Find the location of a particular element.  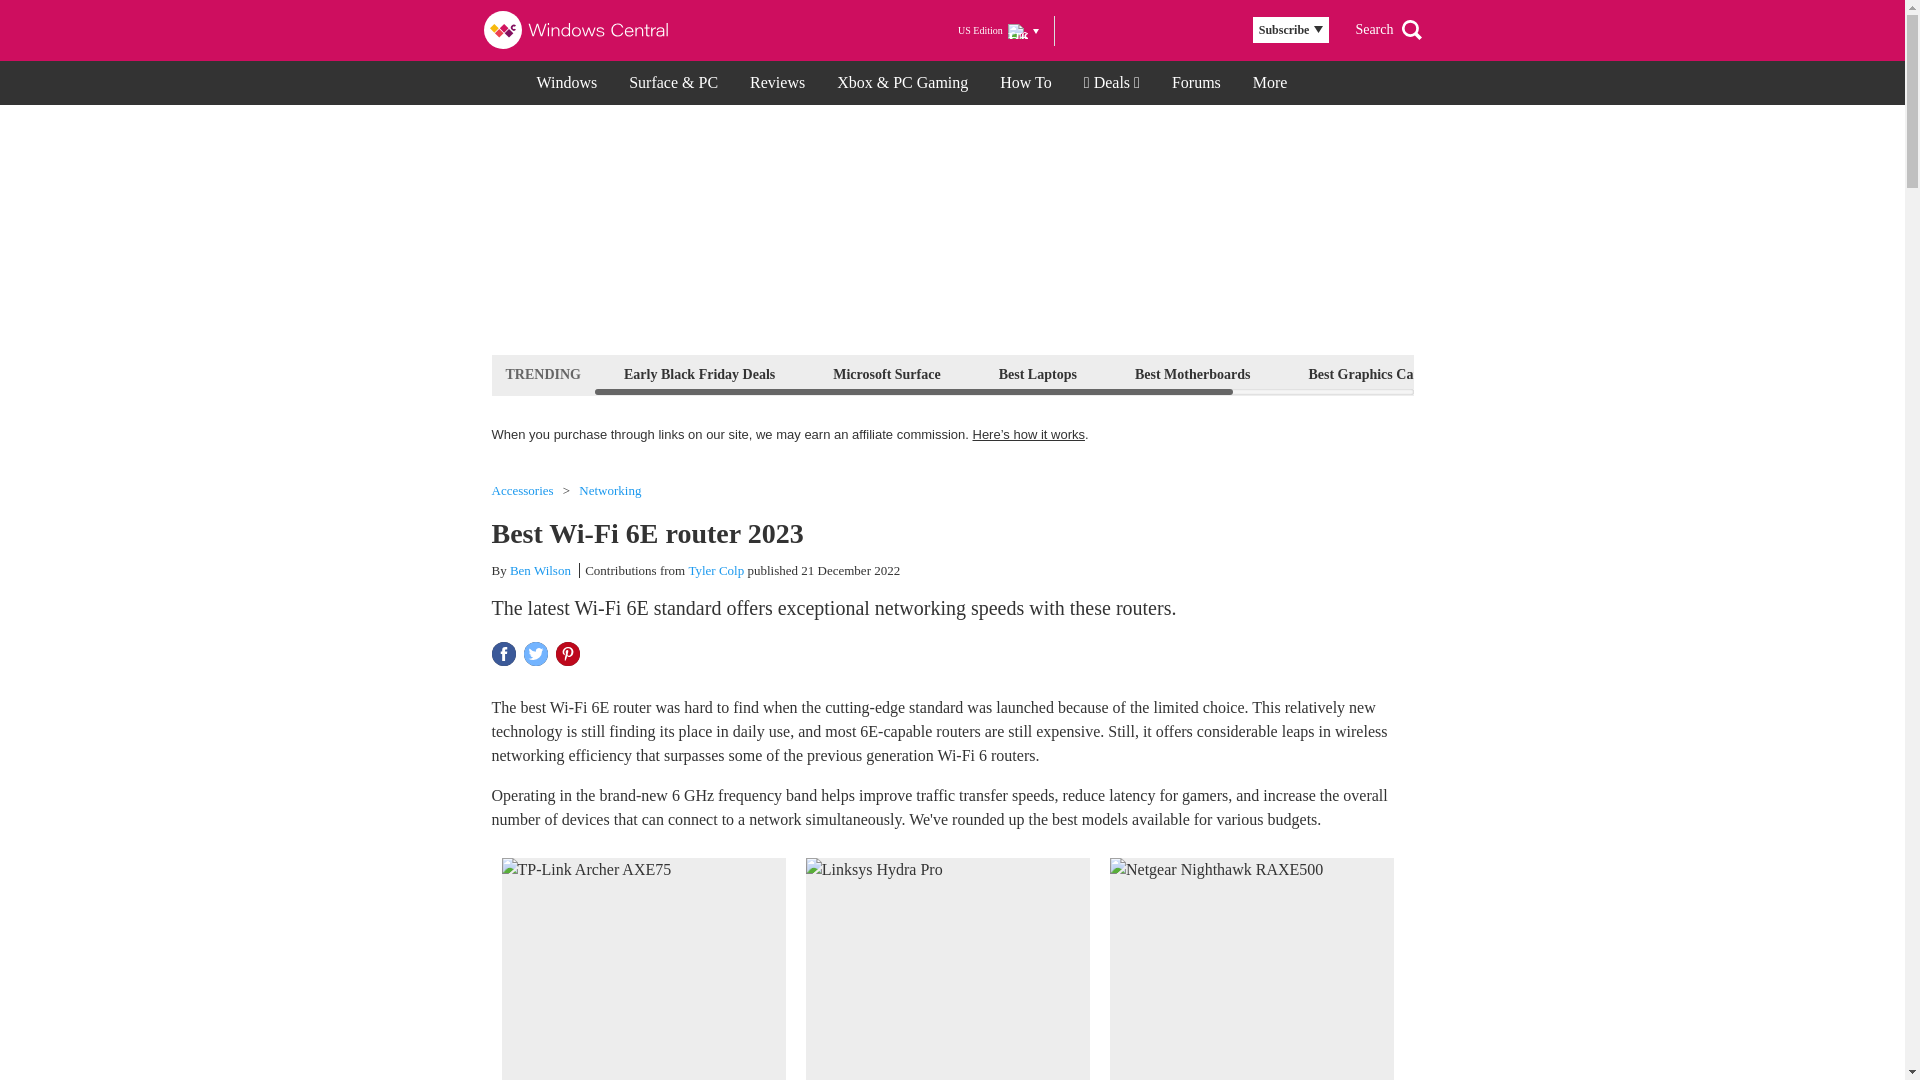

Tyler Colp is located at coordinates (716, 570).